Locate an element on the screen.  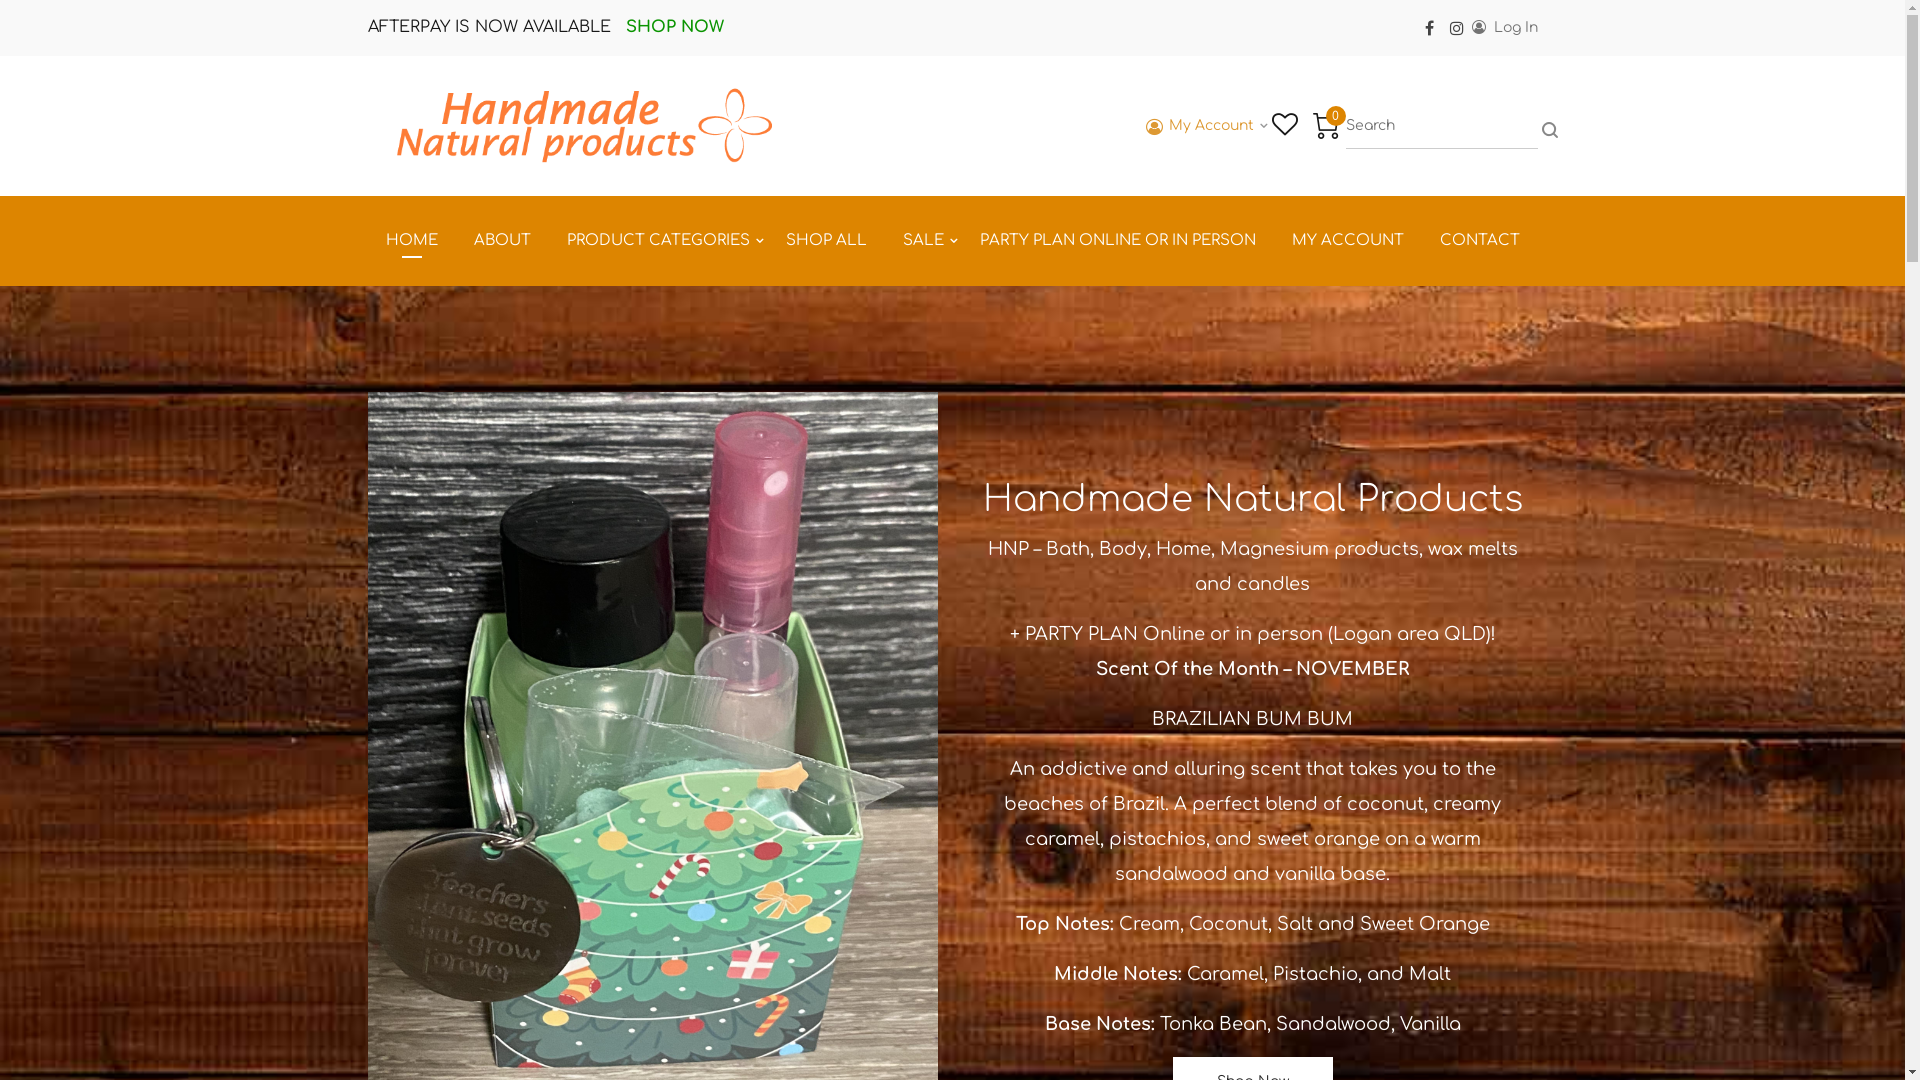
SALE is located at coordinates (922, 241).